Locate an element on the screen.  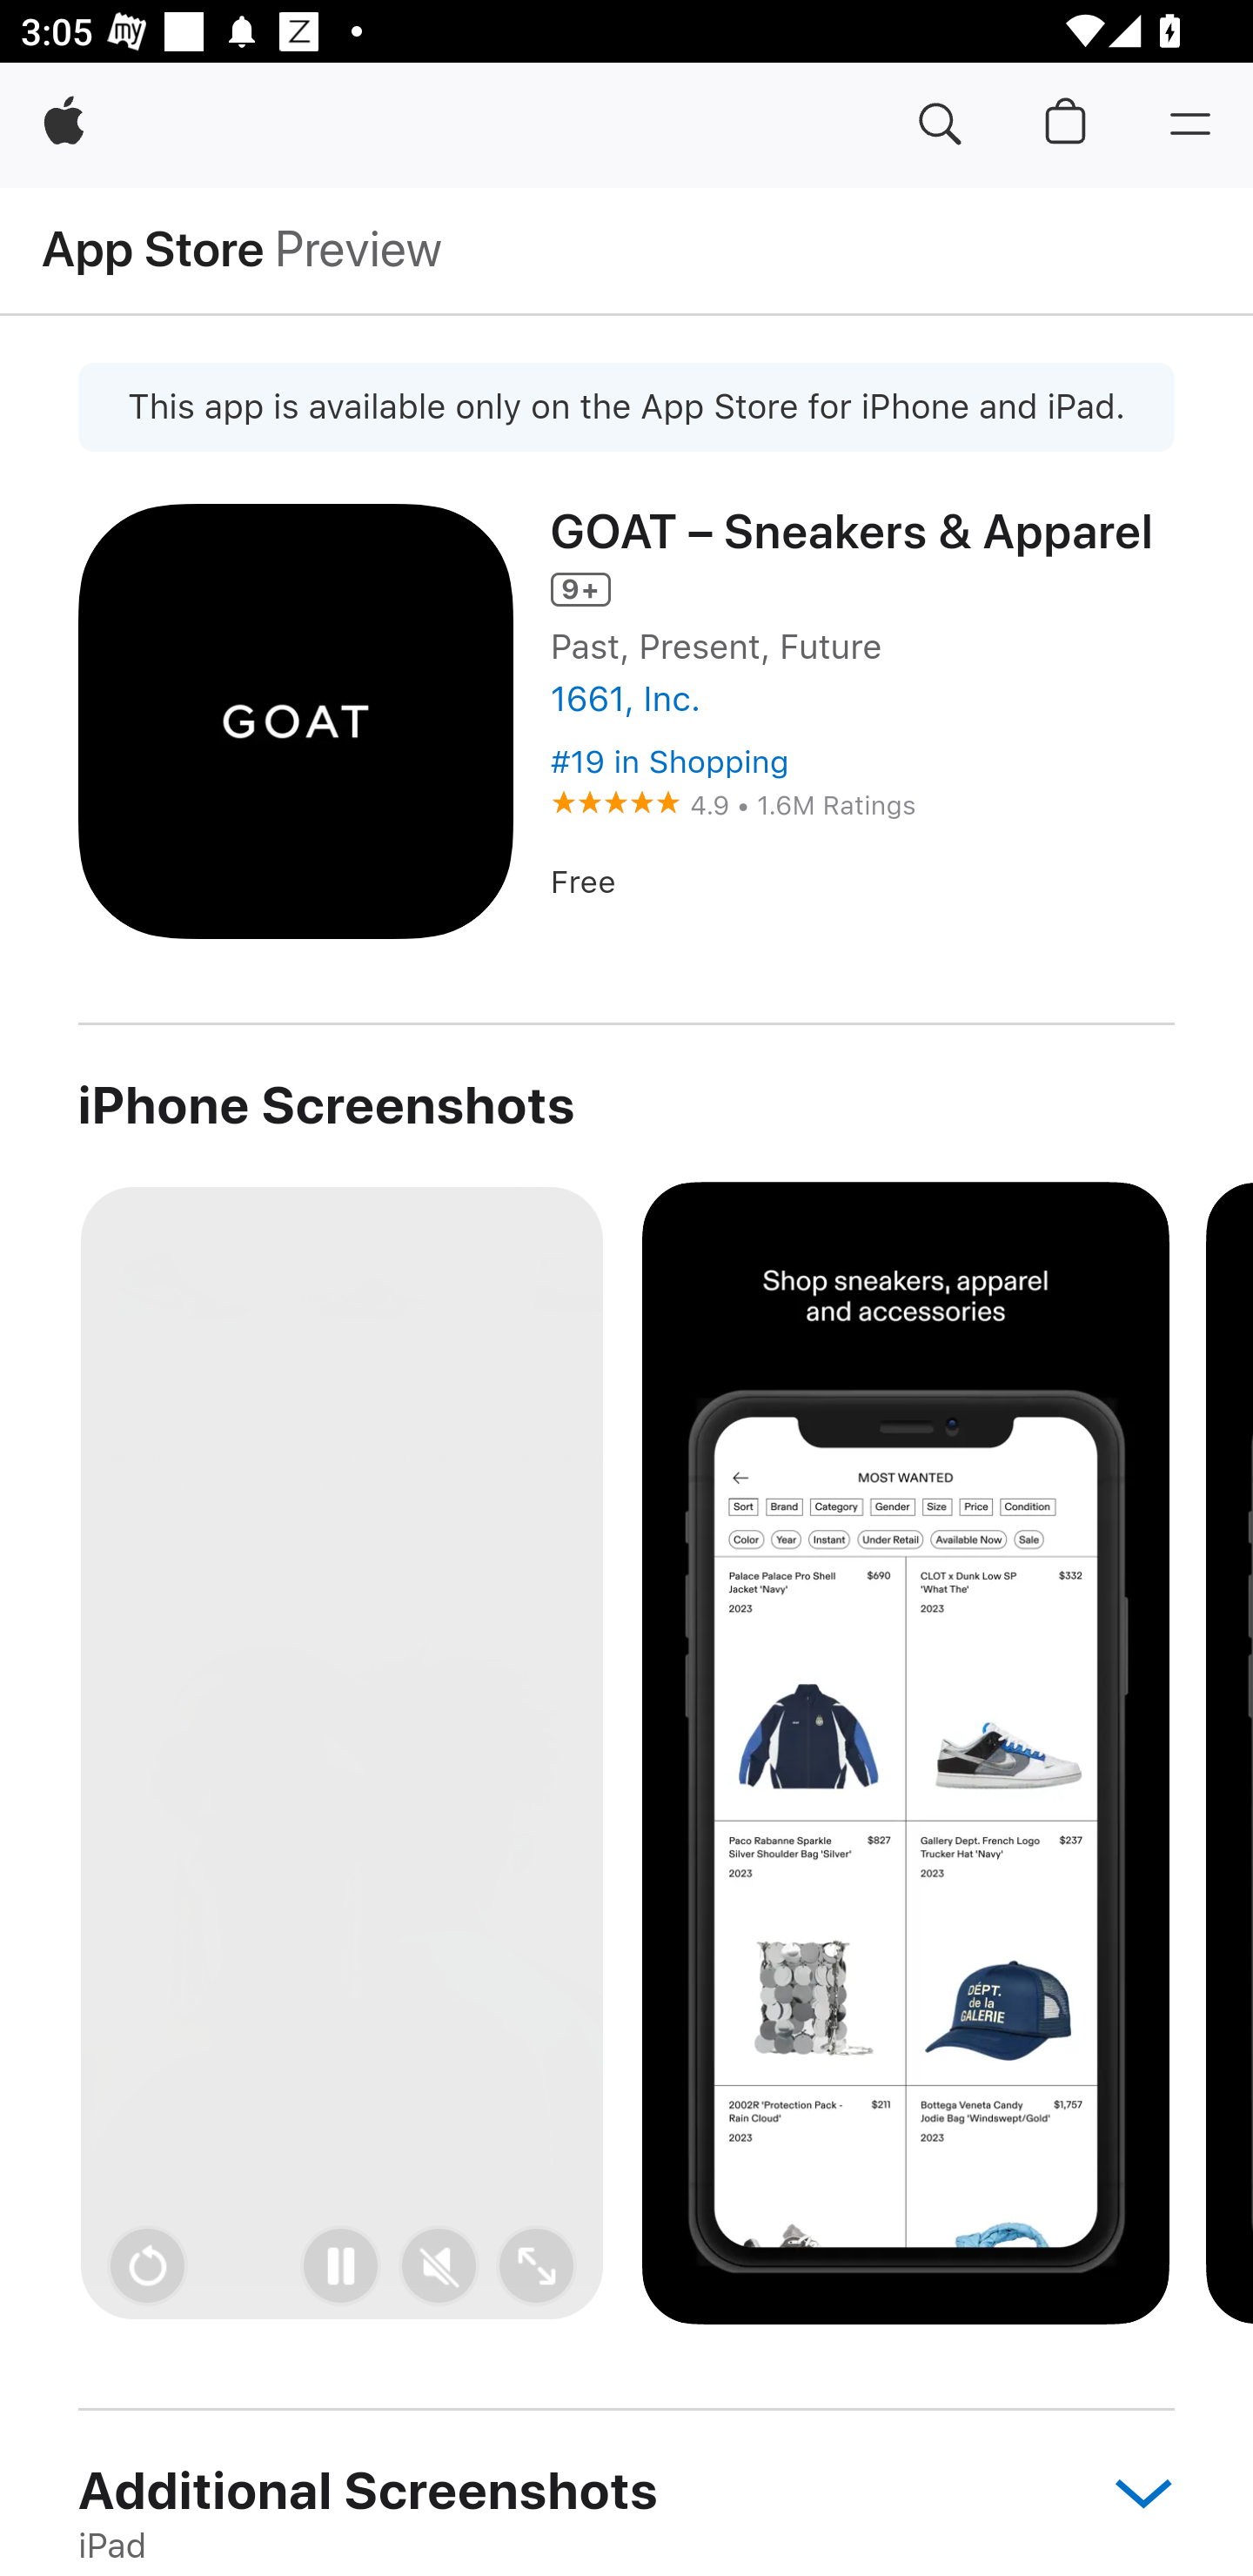
Menu is located at coordinates (1190, 125).